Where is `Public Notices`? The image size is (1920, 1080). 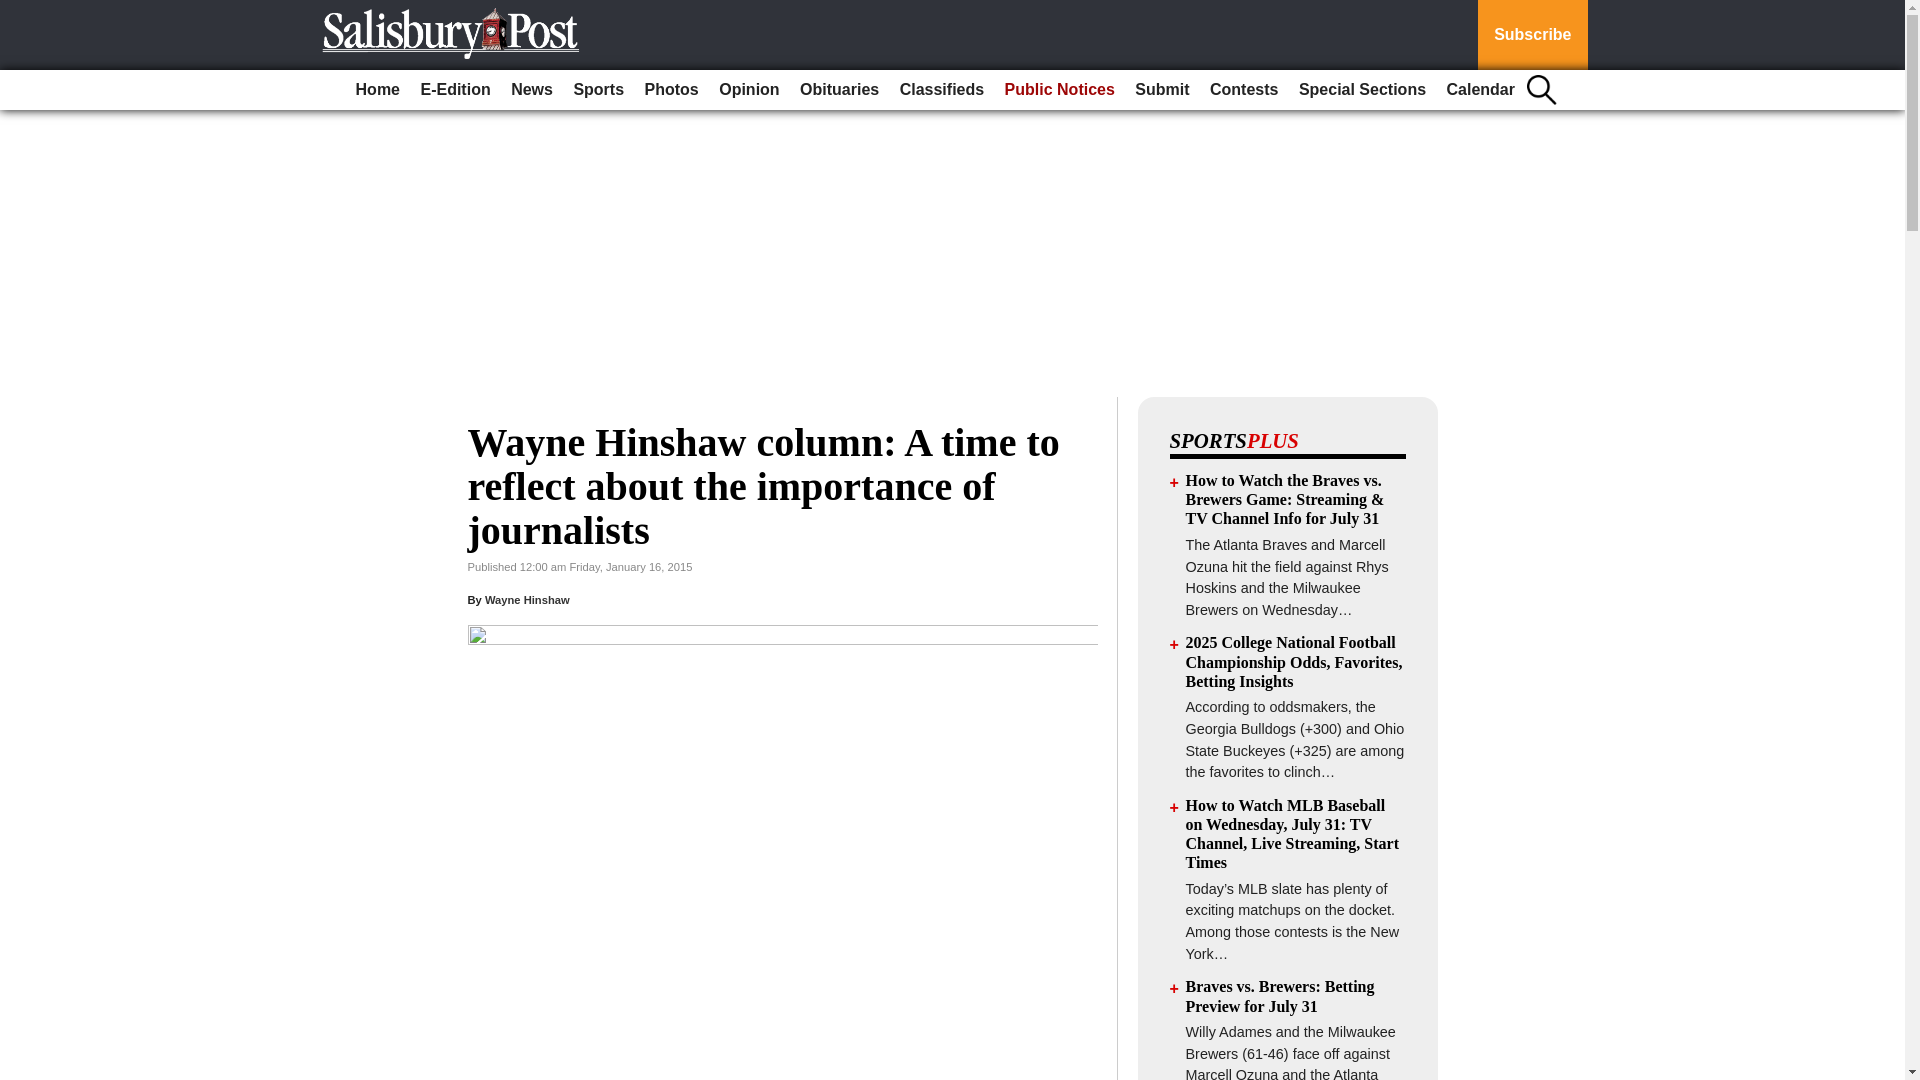 Public Notices is located at coordinates (1060, 90).